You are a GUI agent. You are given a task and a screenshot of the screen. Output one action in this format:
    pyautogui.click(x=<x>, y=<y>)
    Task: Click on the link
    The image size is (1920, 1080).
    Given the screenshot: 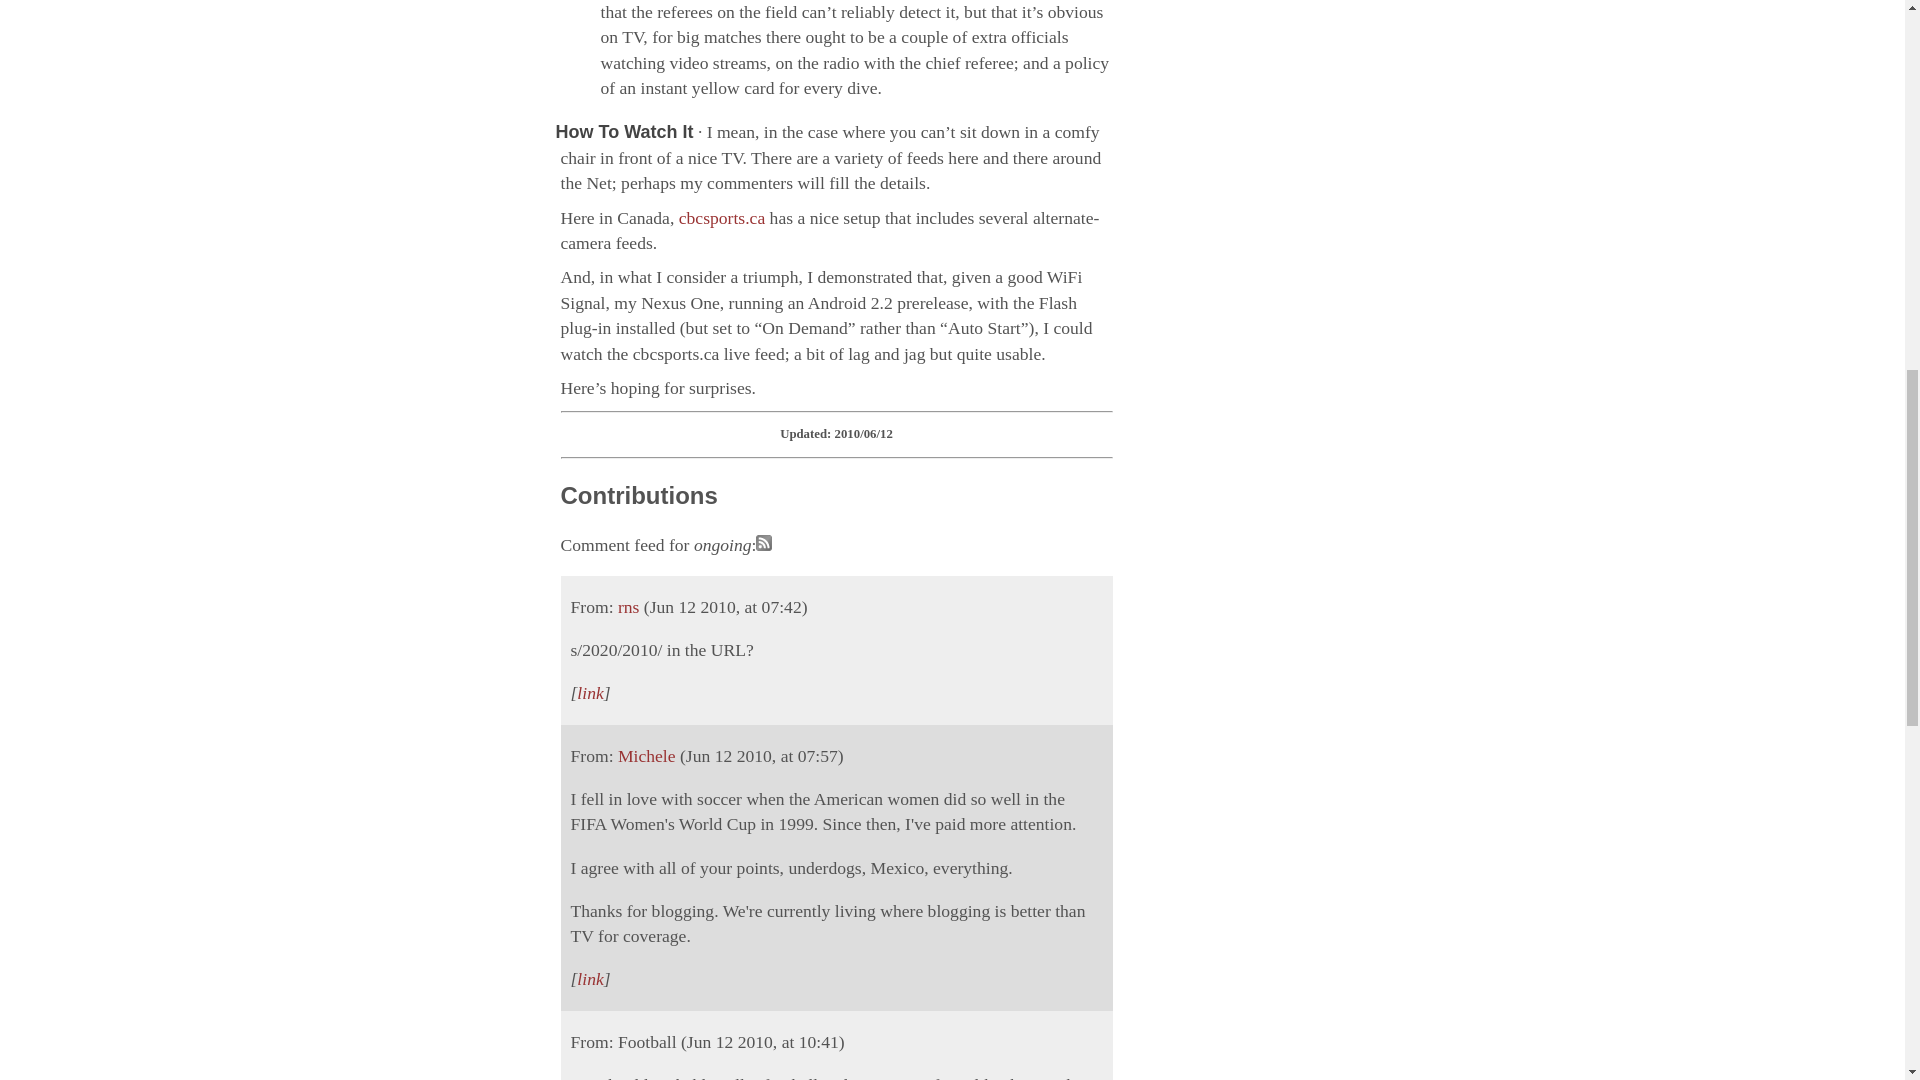 What is the action you would take?
    pyautogui.click(x=590, y=978)
    